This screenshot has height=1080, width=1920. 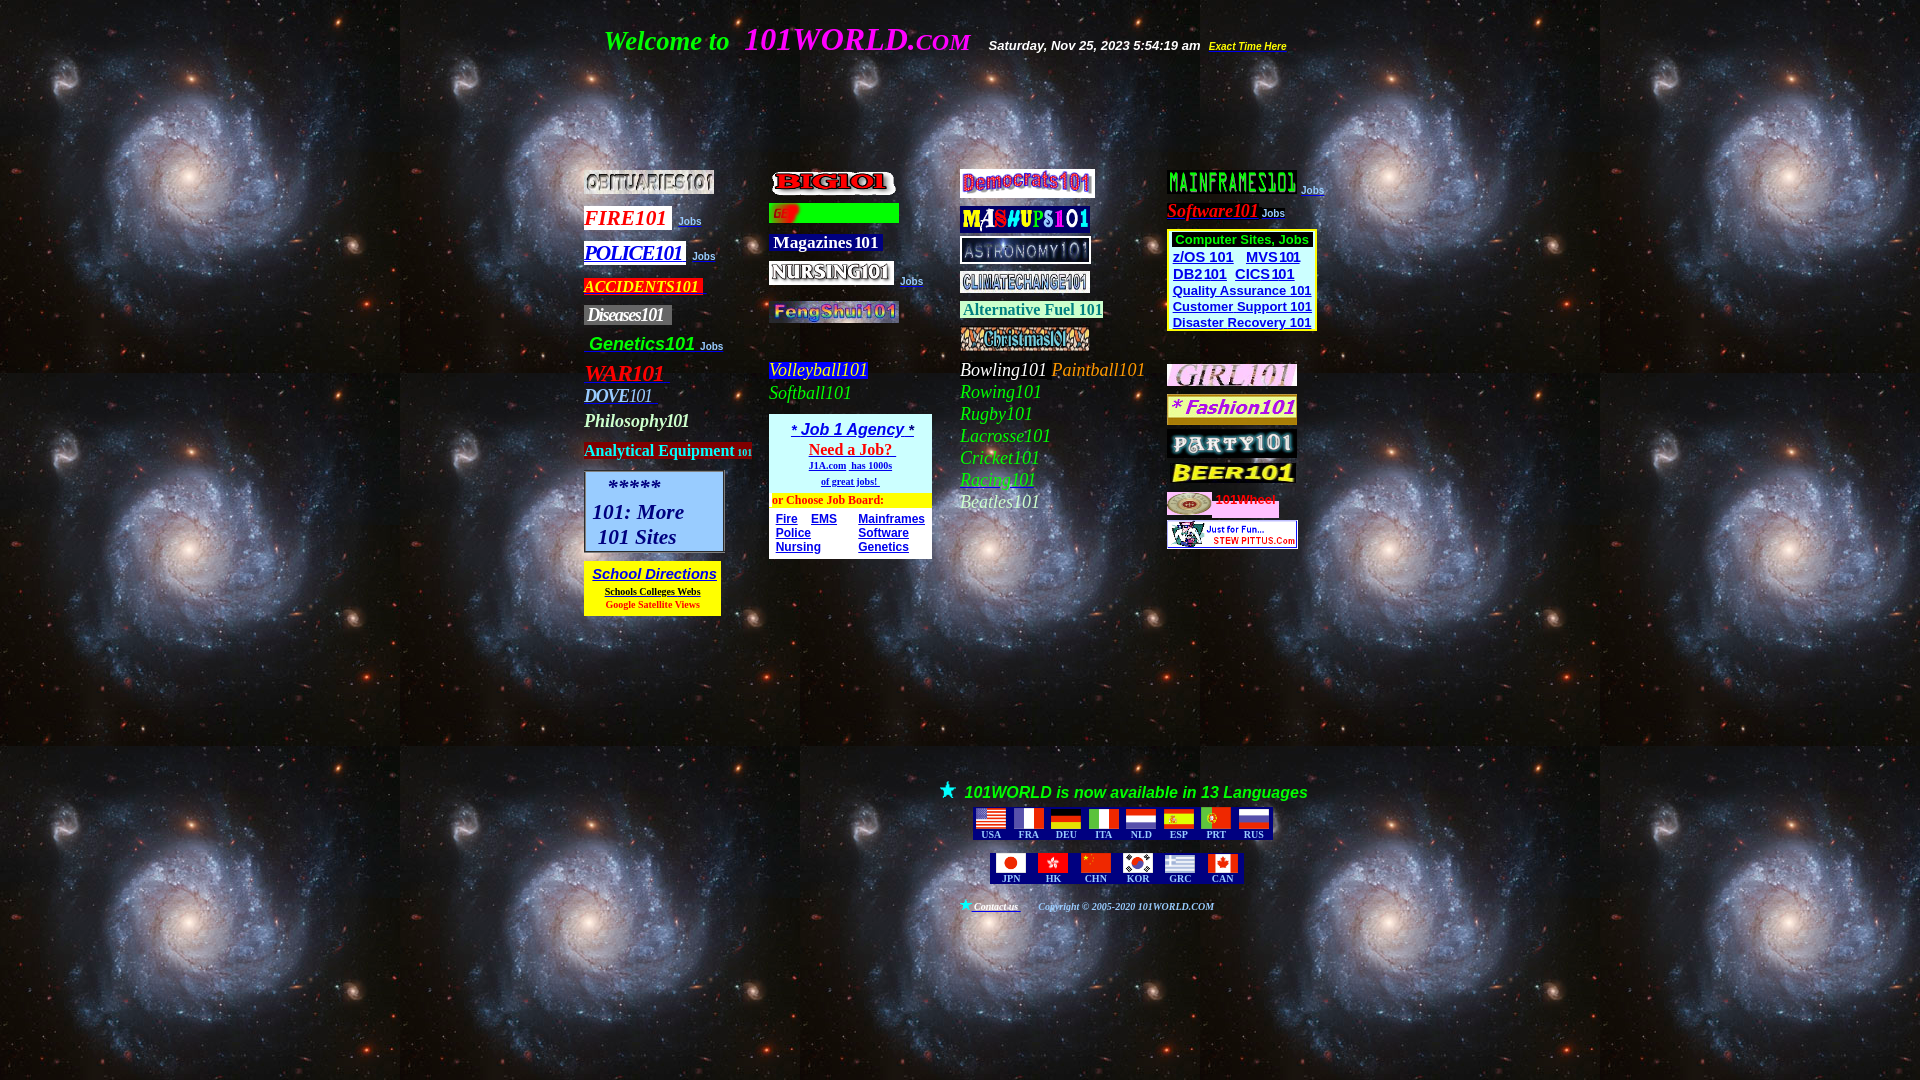 What do you see at coordinates (1248, 46) in the screenshot?
I see `Exact Time Here` at bounding box center [1248, 46].